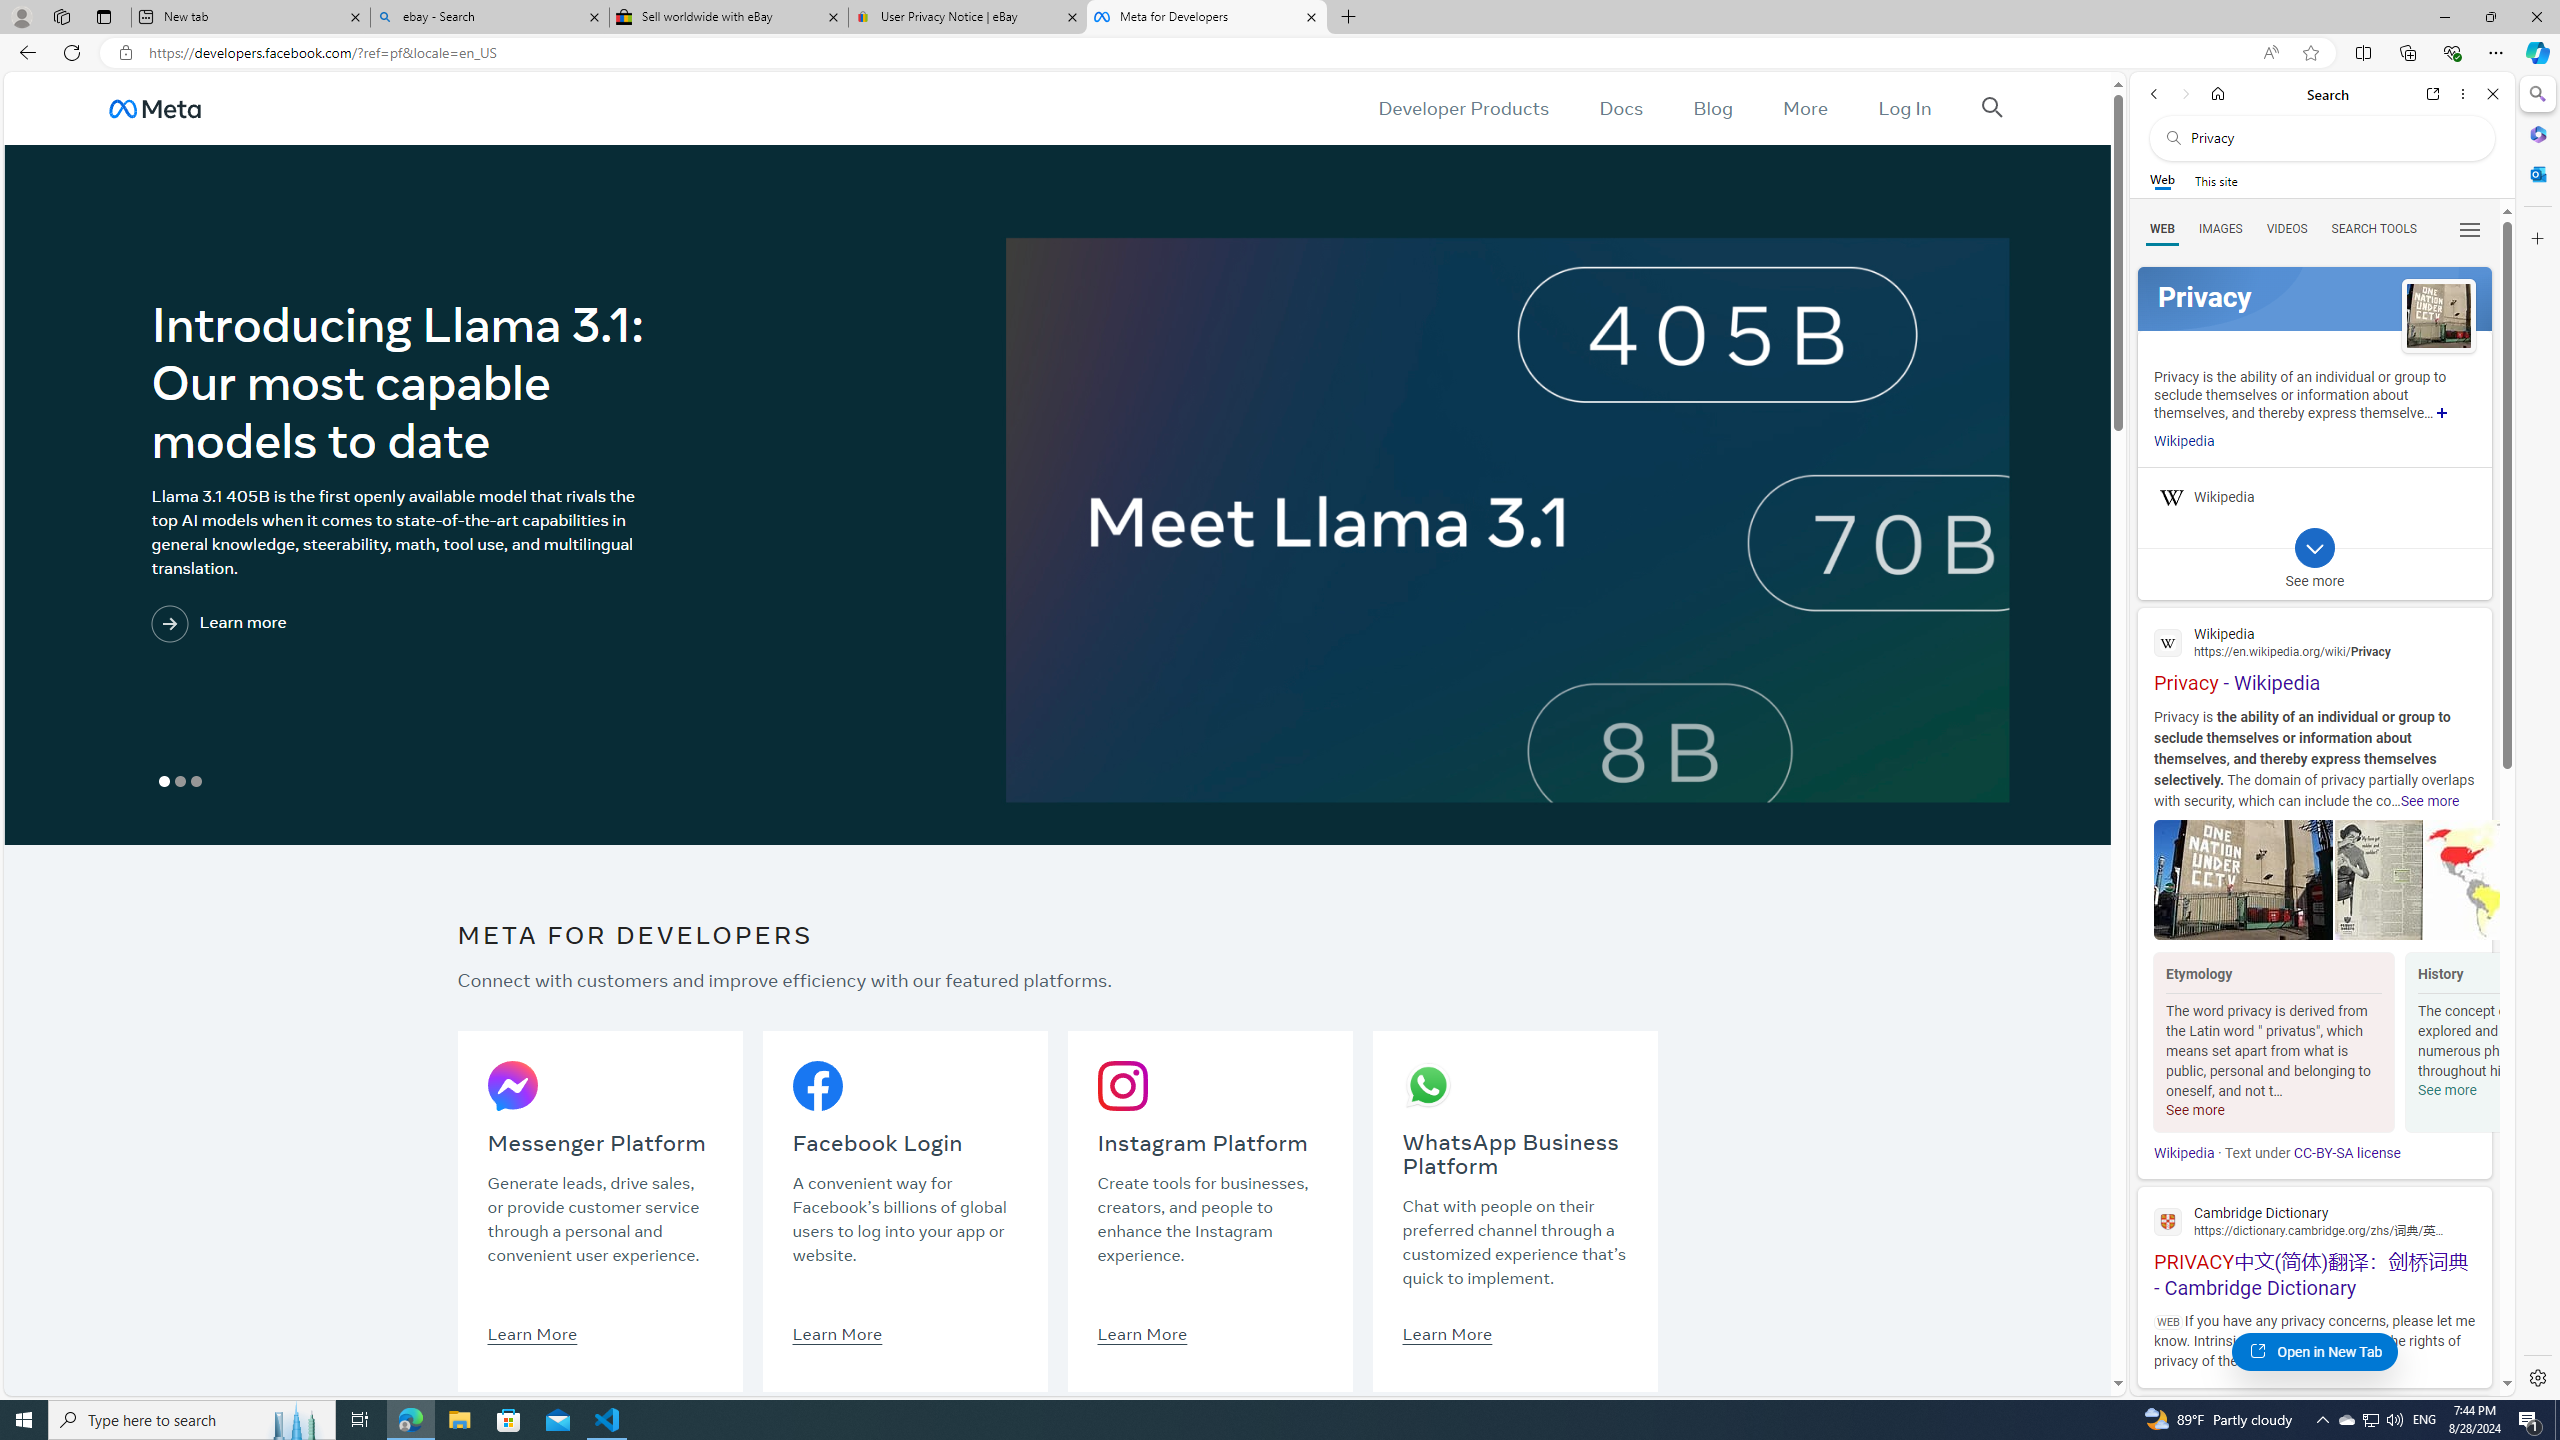  What do you see at coordinates (2287, 229) in the screenshot?
I see `VIDEOS` at bounding box center [2287, 229].